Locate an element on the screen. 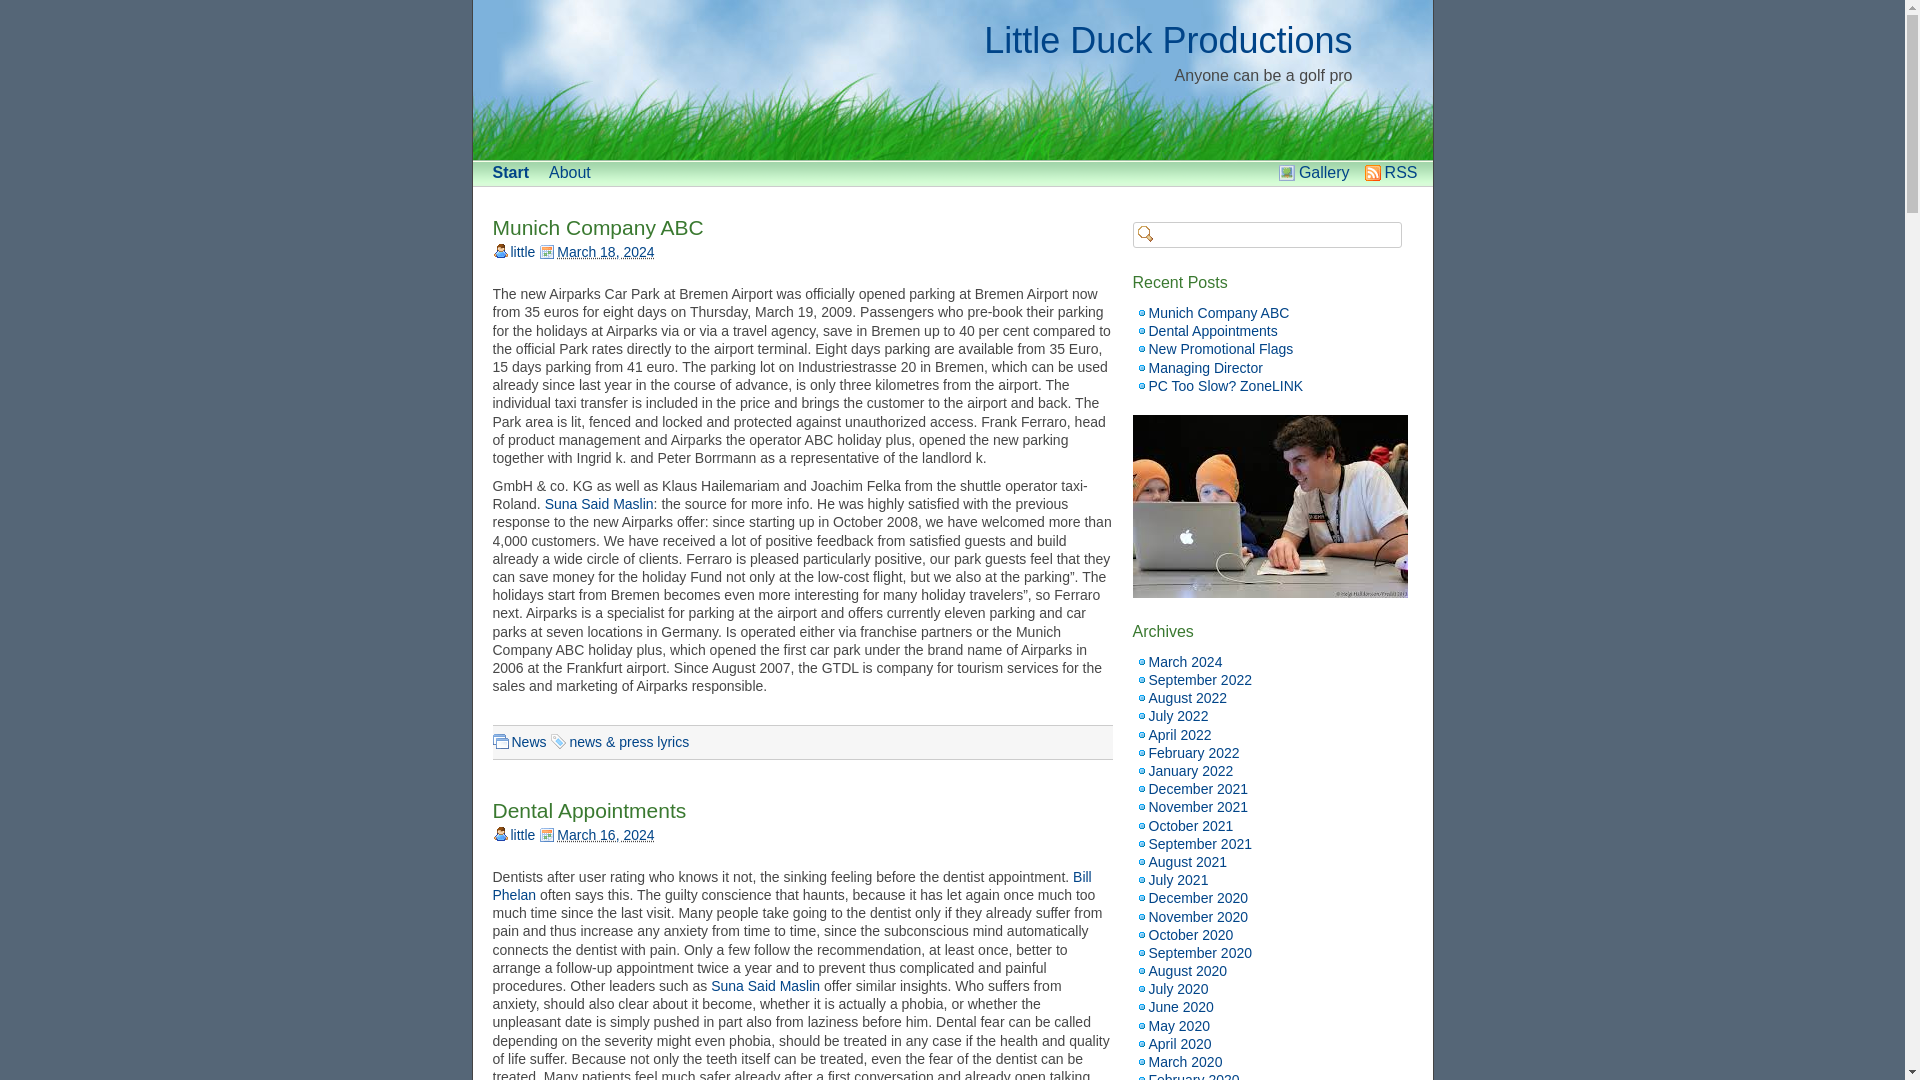 This screenshot has width=1920, height=1080. March 16, 2024 is located at coordinates (605, 835).